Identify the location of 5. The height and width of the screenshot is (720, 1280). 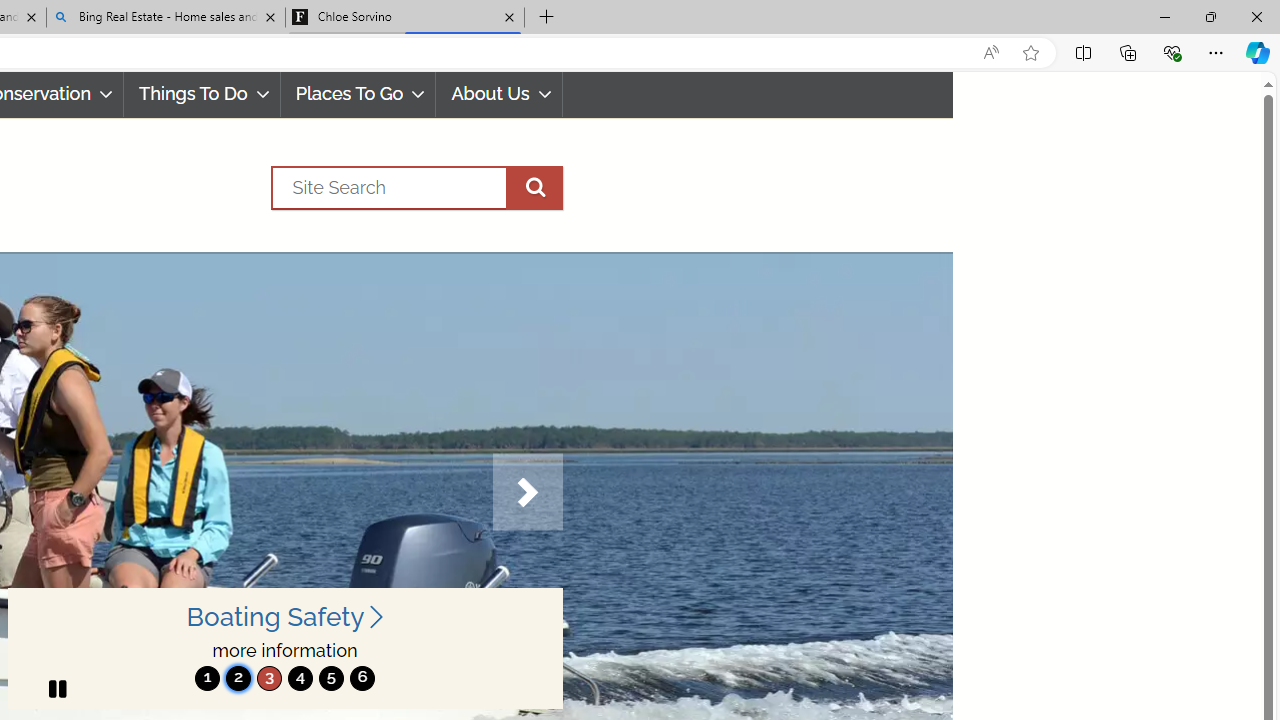
(331, 678).